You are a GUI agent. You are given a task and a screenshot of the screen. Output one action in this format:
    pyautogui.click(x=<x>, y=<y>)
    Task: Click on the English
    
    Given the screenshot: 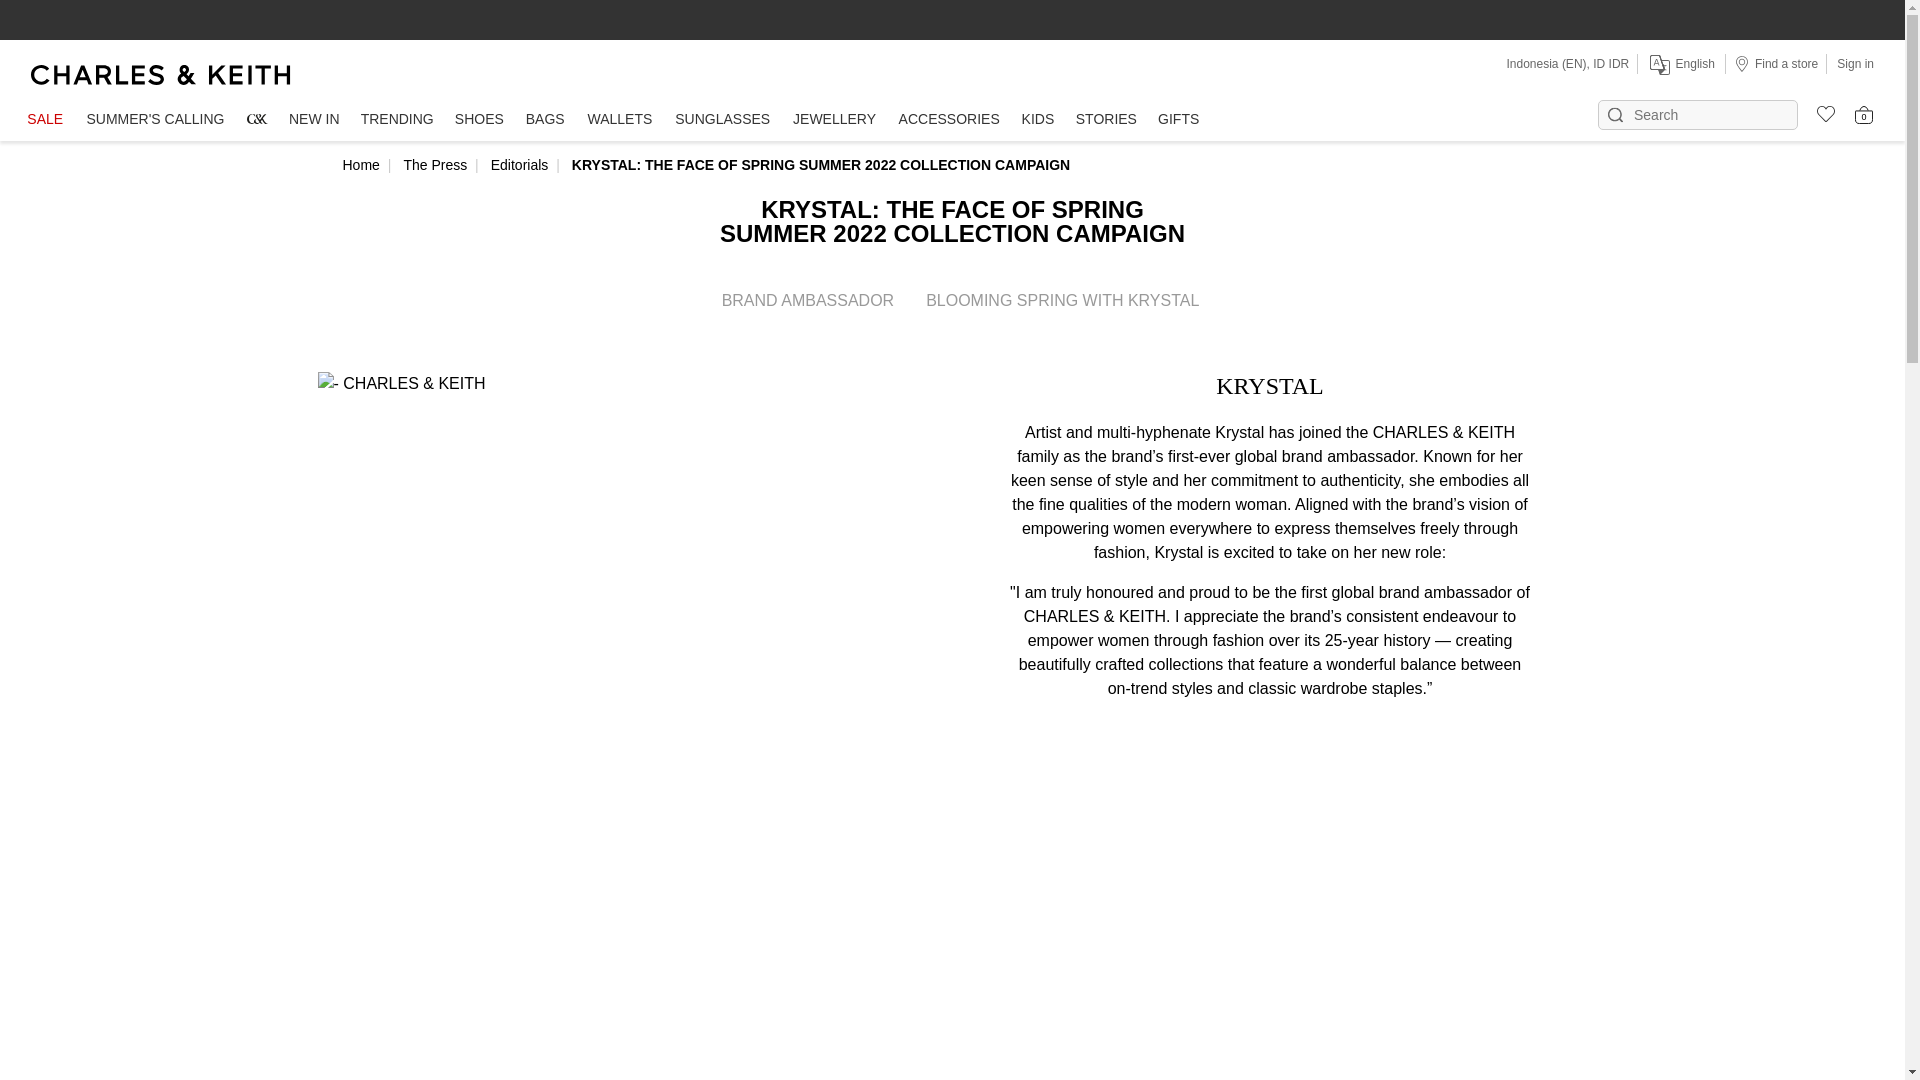 What is the action you would take?
    pyautogui.click(x=1680, y=64)
    